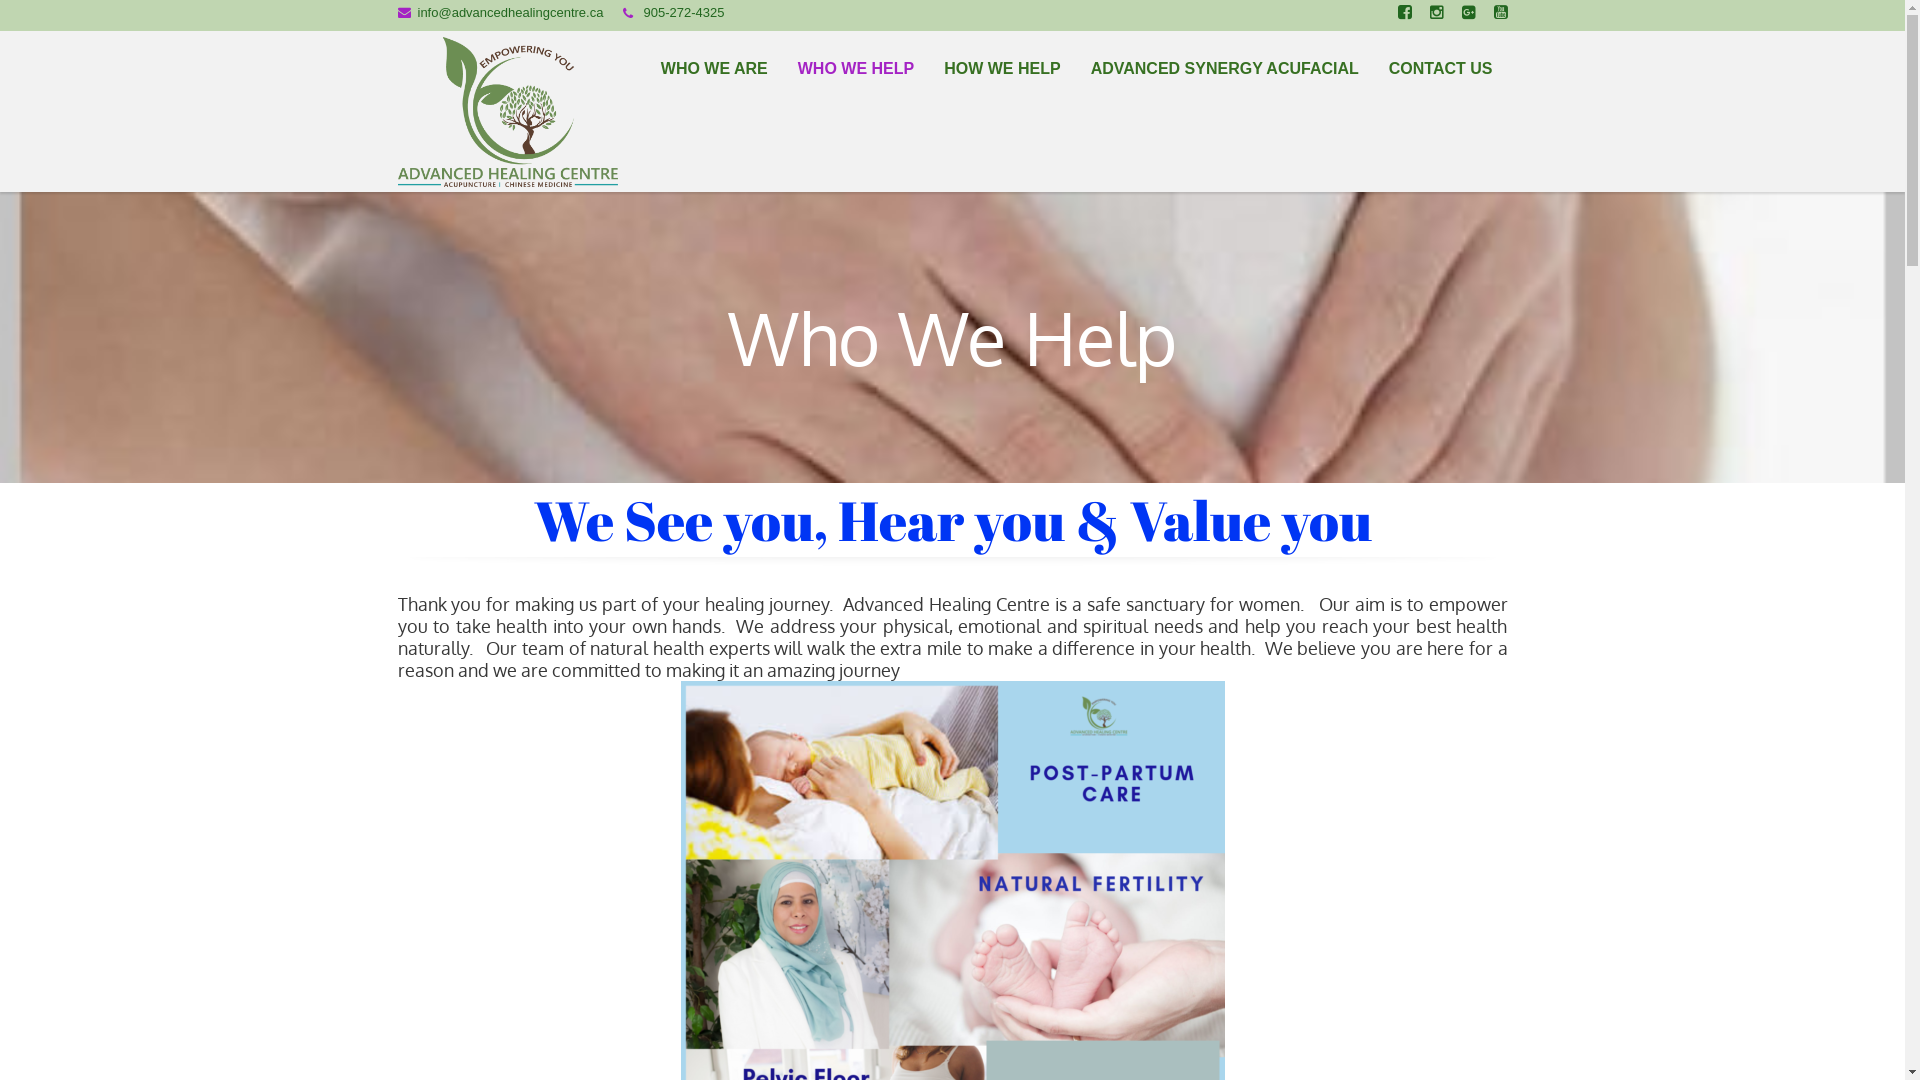  Describe the element at coordinates (714, 68) in the screenshot. I see `WHO WE ARE` at that location.